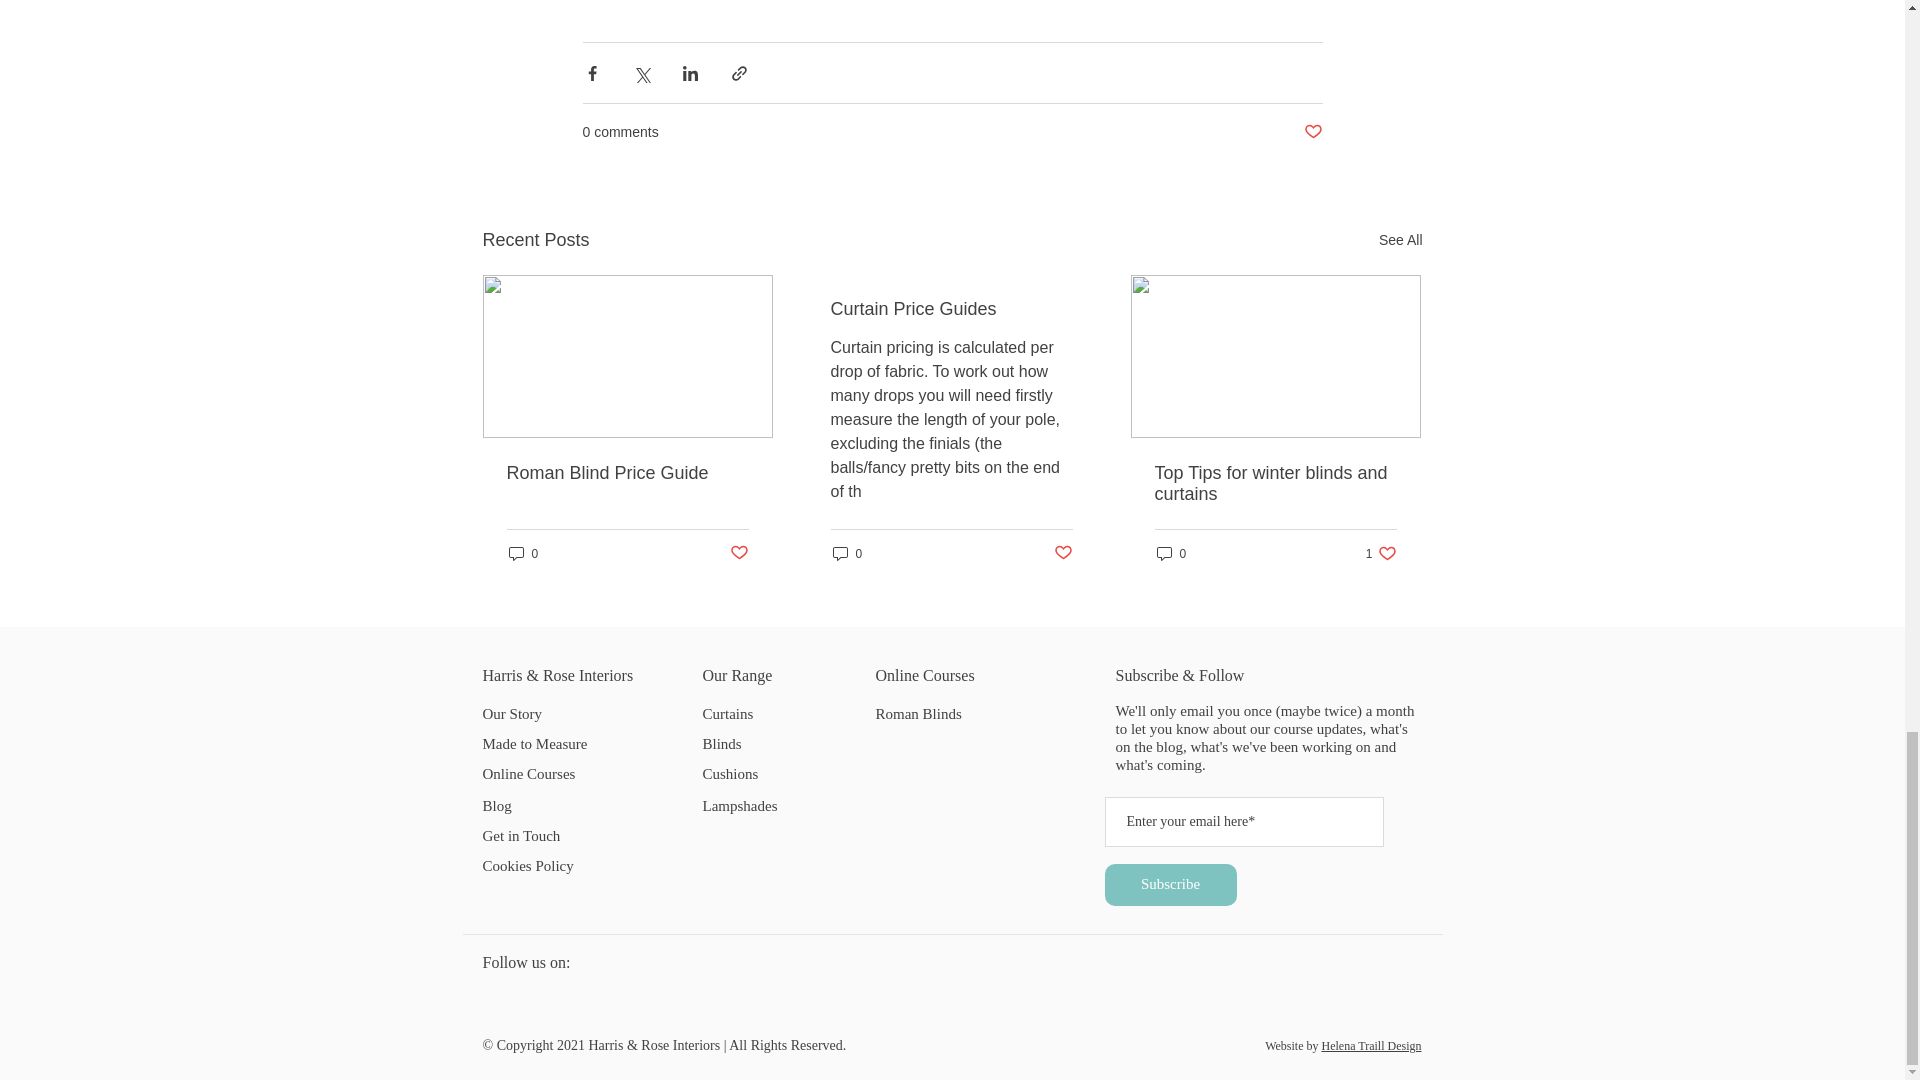 The height and width of the screenshot is (1080, 1920). I want to click on Roman Blind Price Guide, so click(627, 473).